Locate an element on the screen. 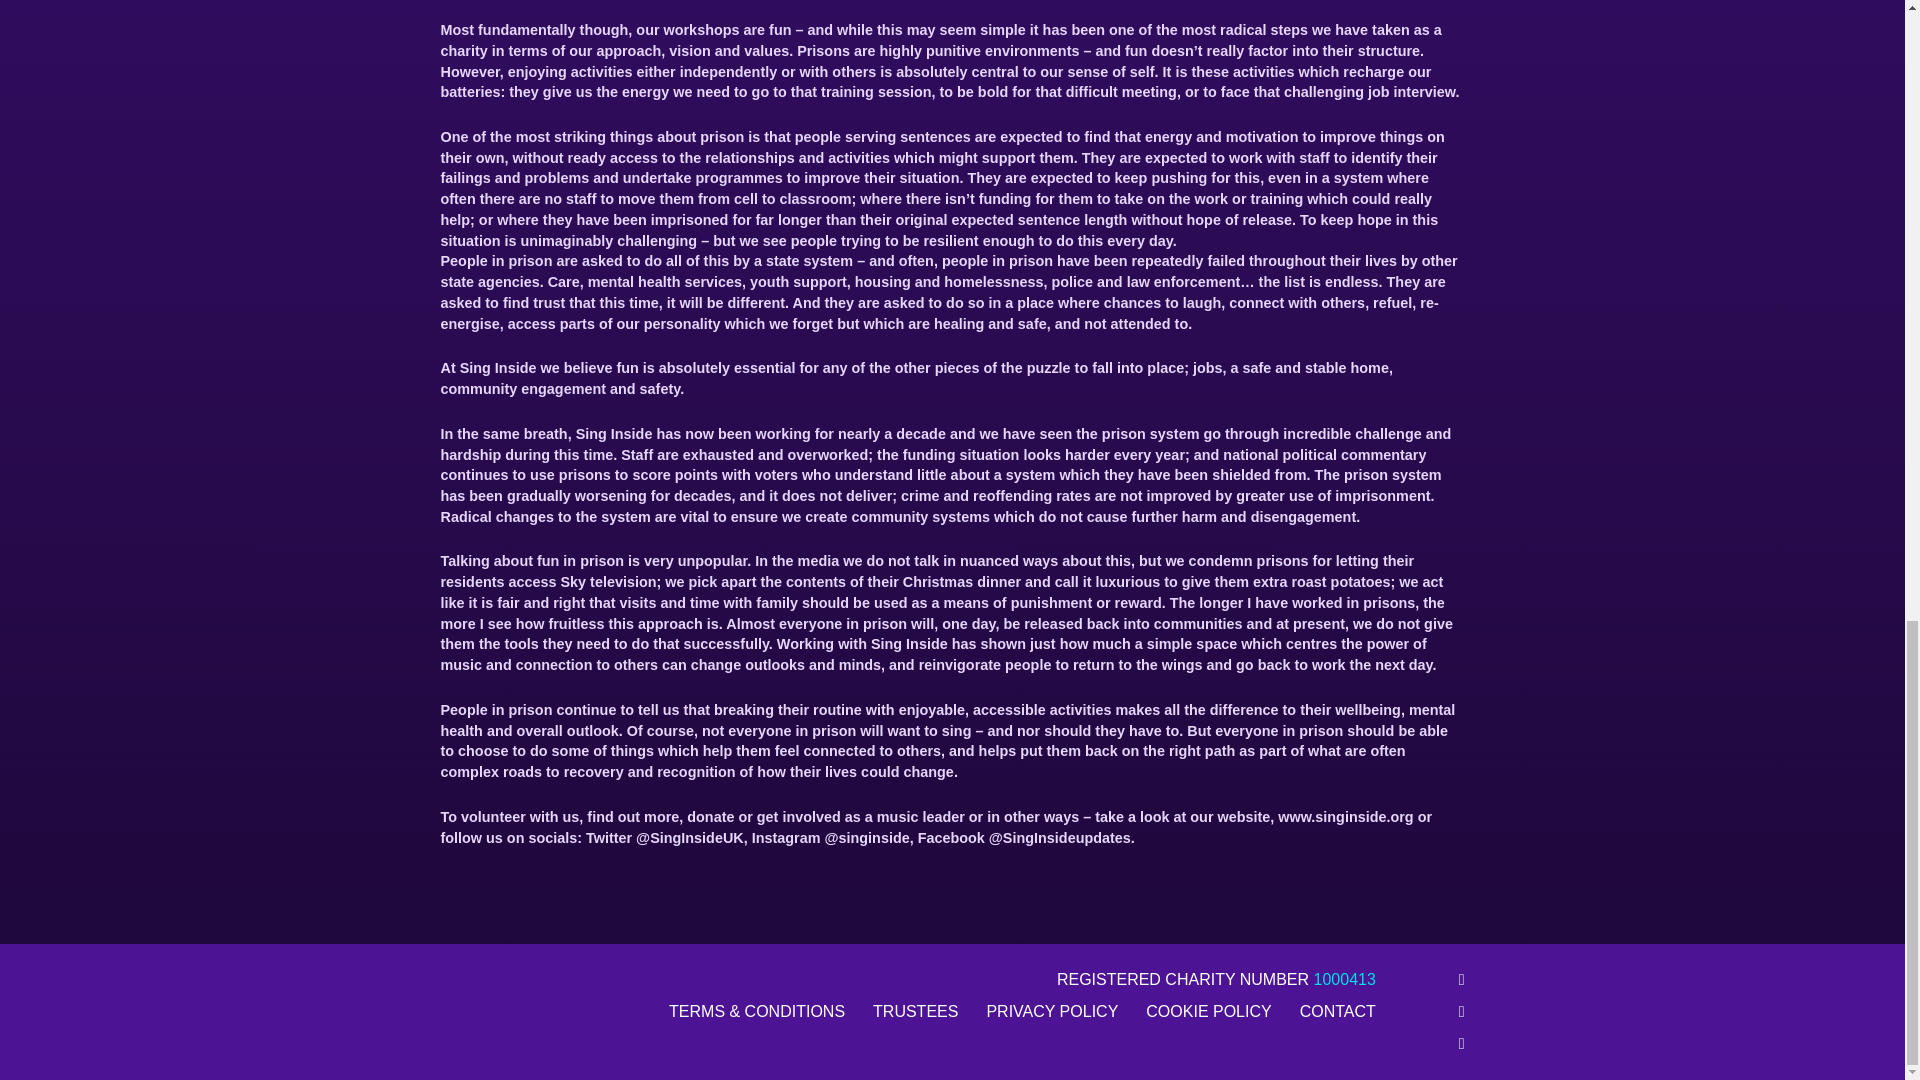 The width and height of the screenshot is (1920, 1080). COOKIE POLICY is located at coordinates (1208, 1011).